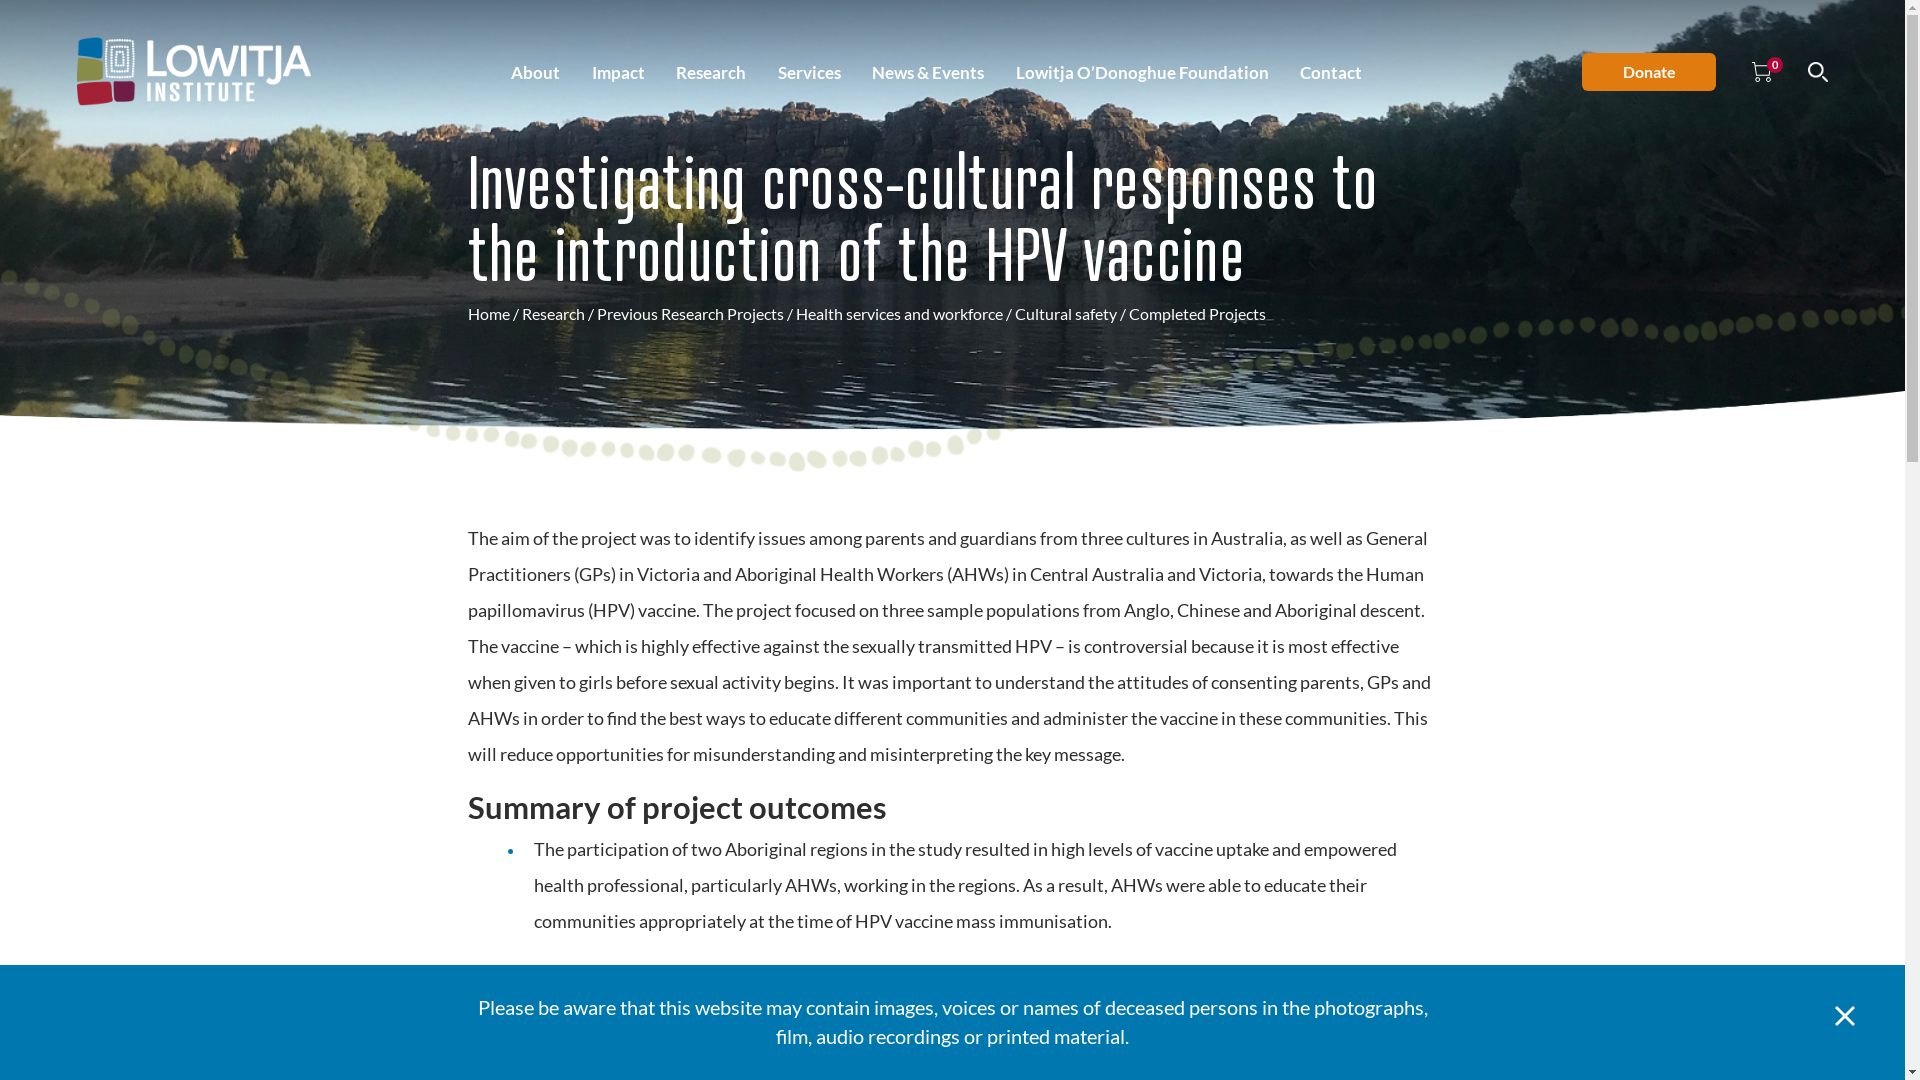  I want to click on Donate, so click(1649, 72).